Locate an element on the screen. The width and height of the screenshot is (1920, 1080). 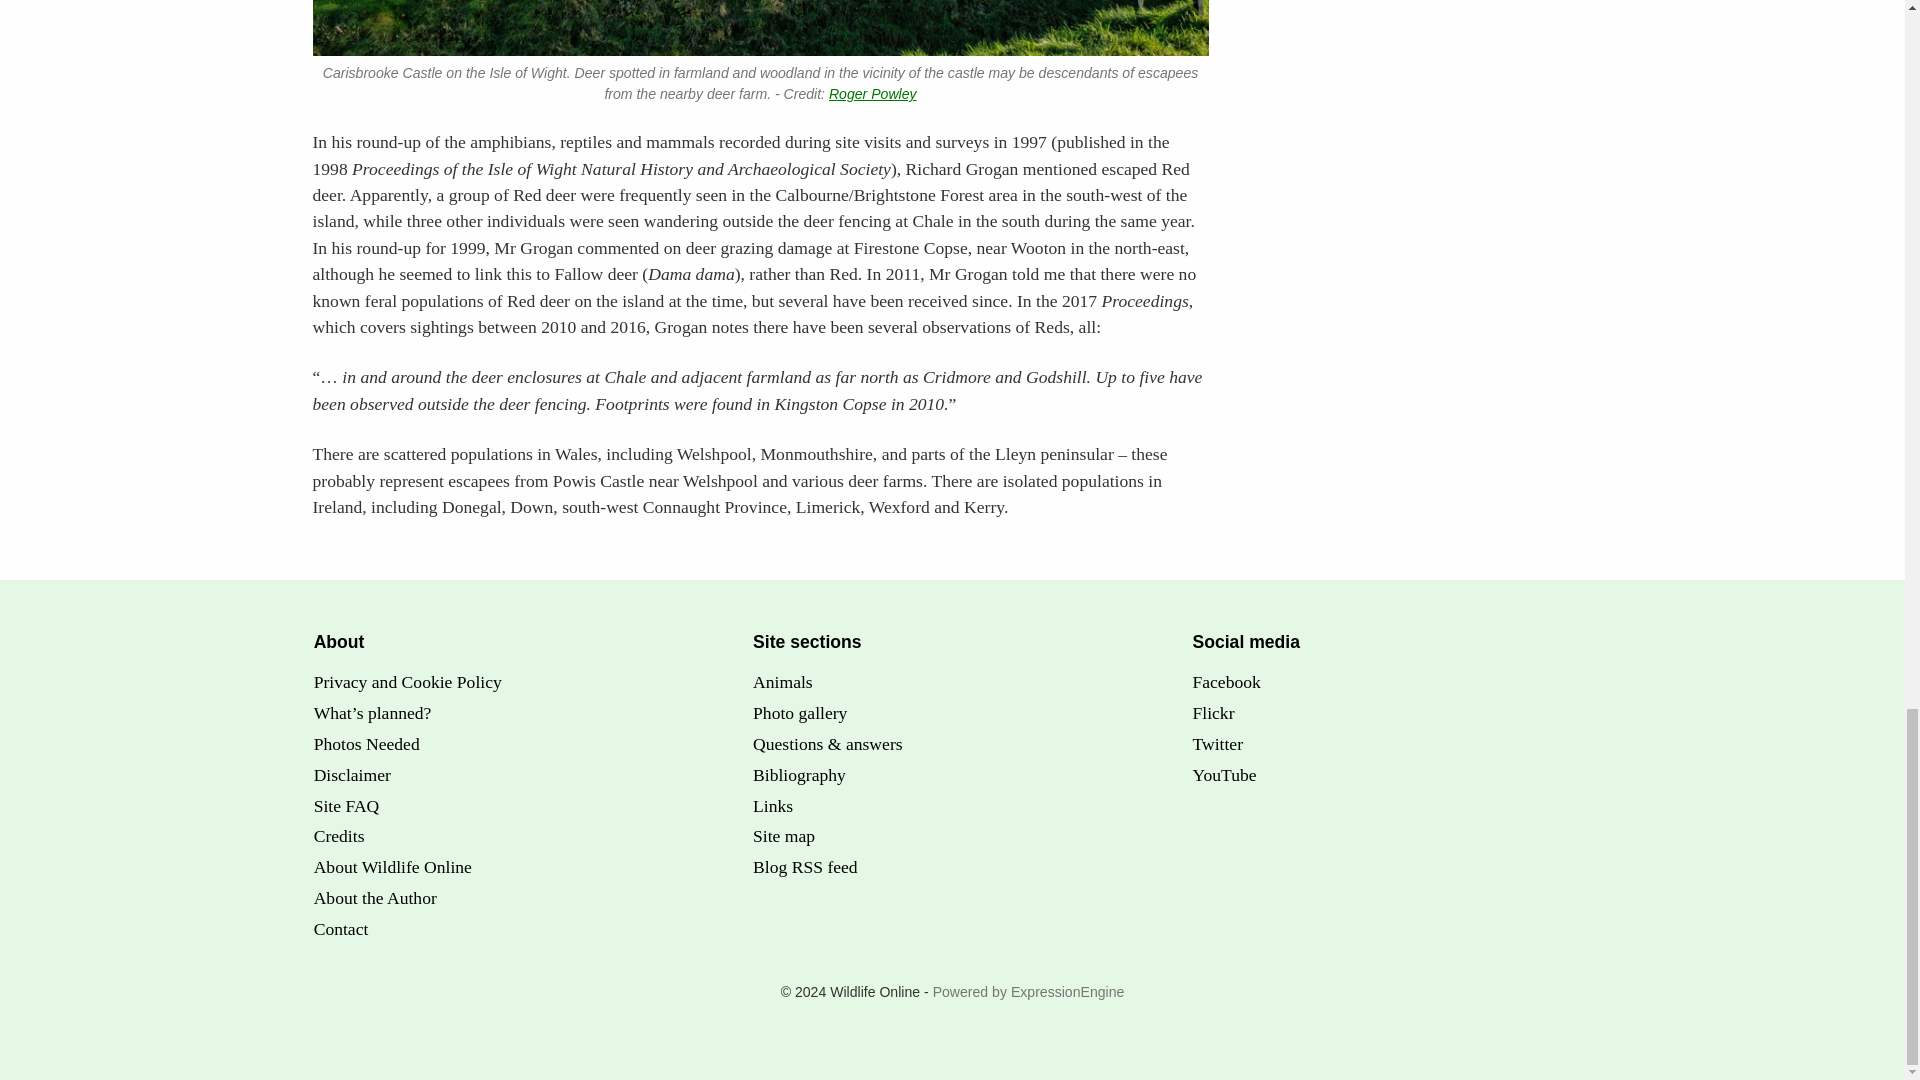
Disclaimer is located at coordinates (352, 774).